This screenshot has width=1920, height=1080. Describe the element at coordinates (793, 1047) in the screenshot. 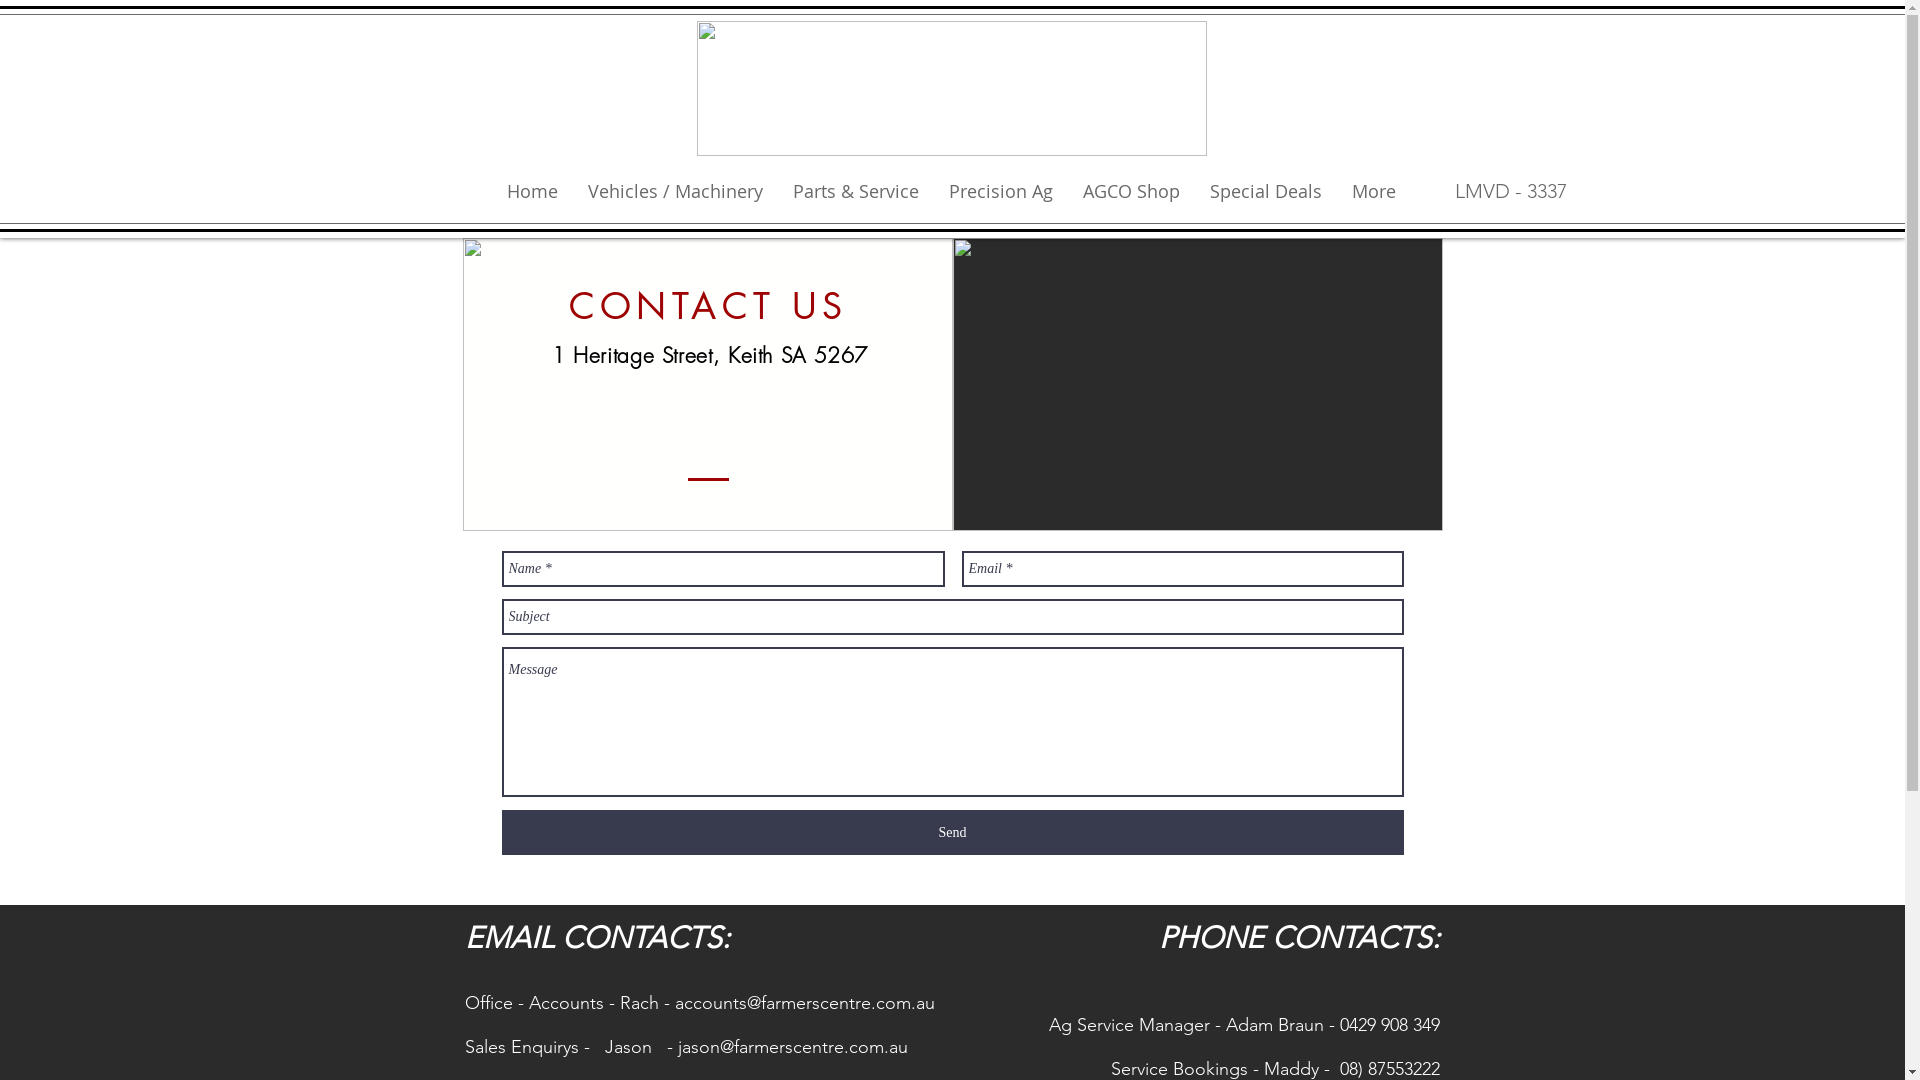

I see `jason@farmerscentre.com.au` at that location.